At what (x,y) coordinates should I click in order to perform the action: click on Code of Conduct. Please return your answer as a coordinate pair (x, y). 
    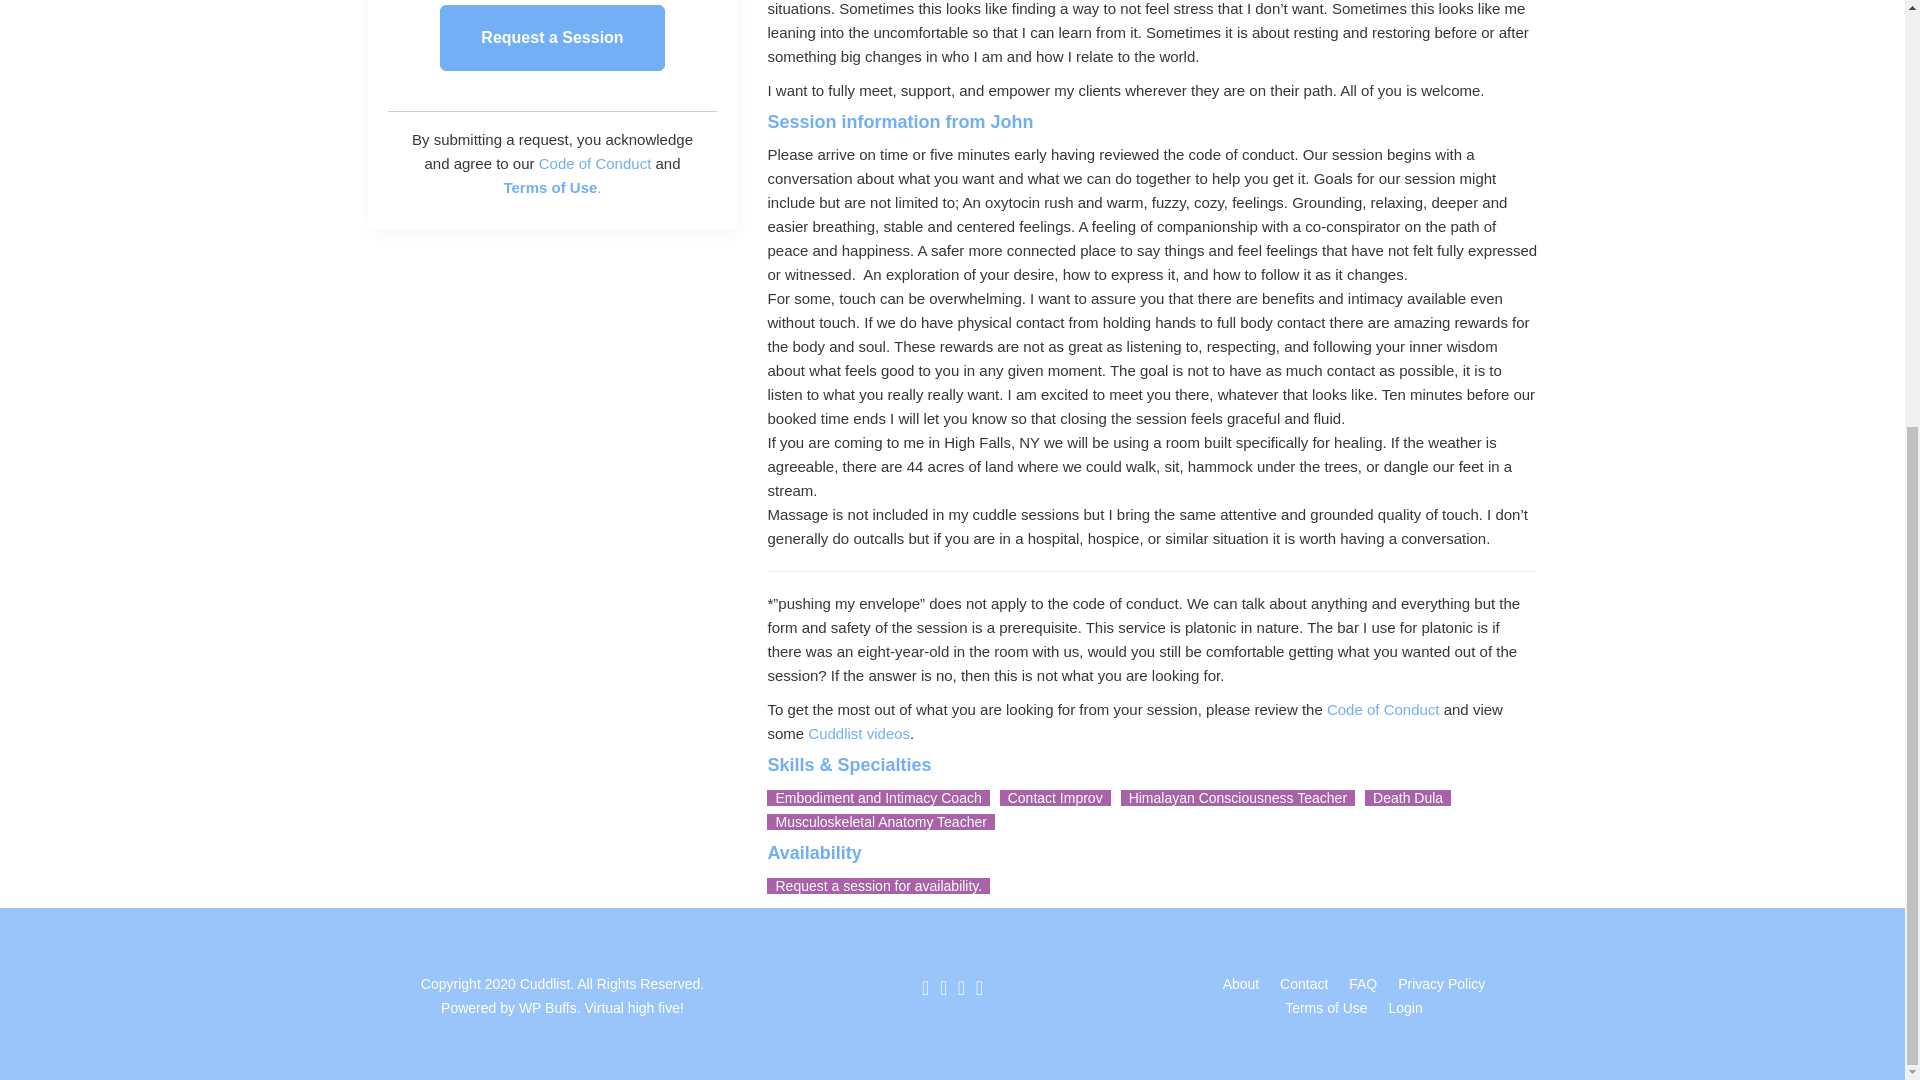
    Looking at the image, I should click on (1383, 709).